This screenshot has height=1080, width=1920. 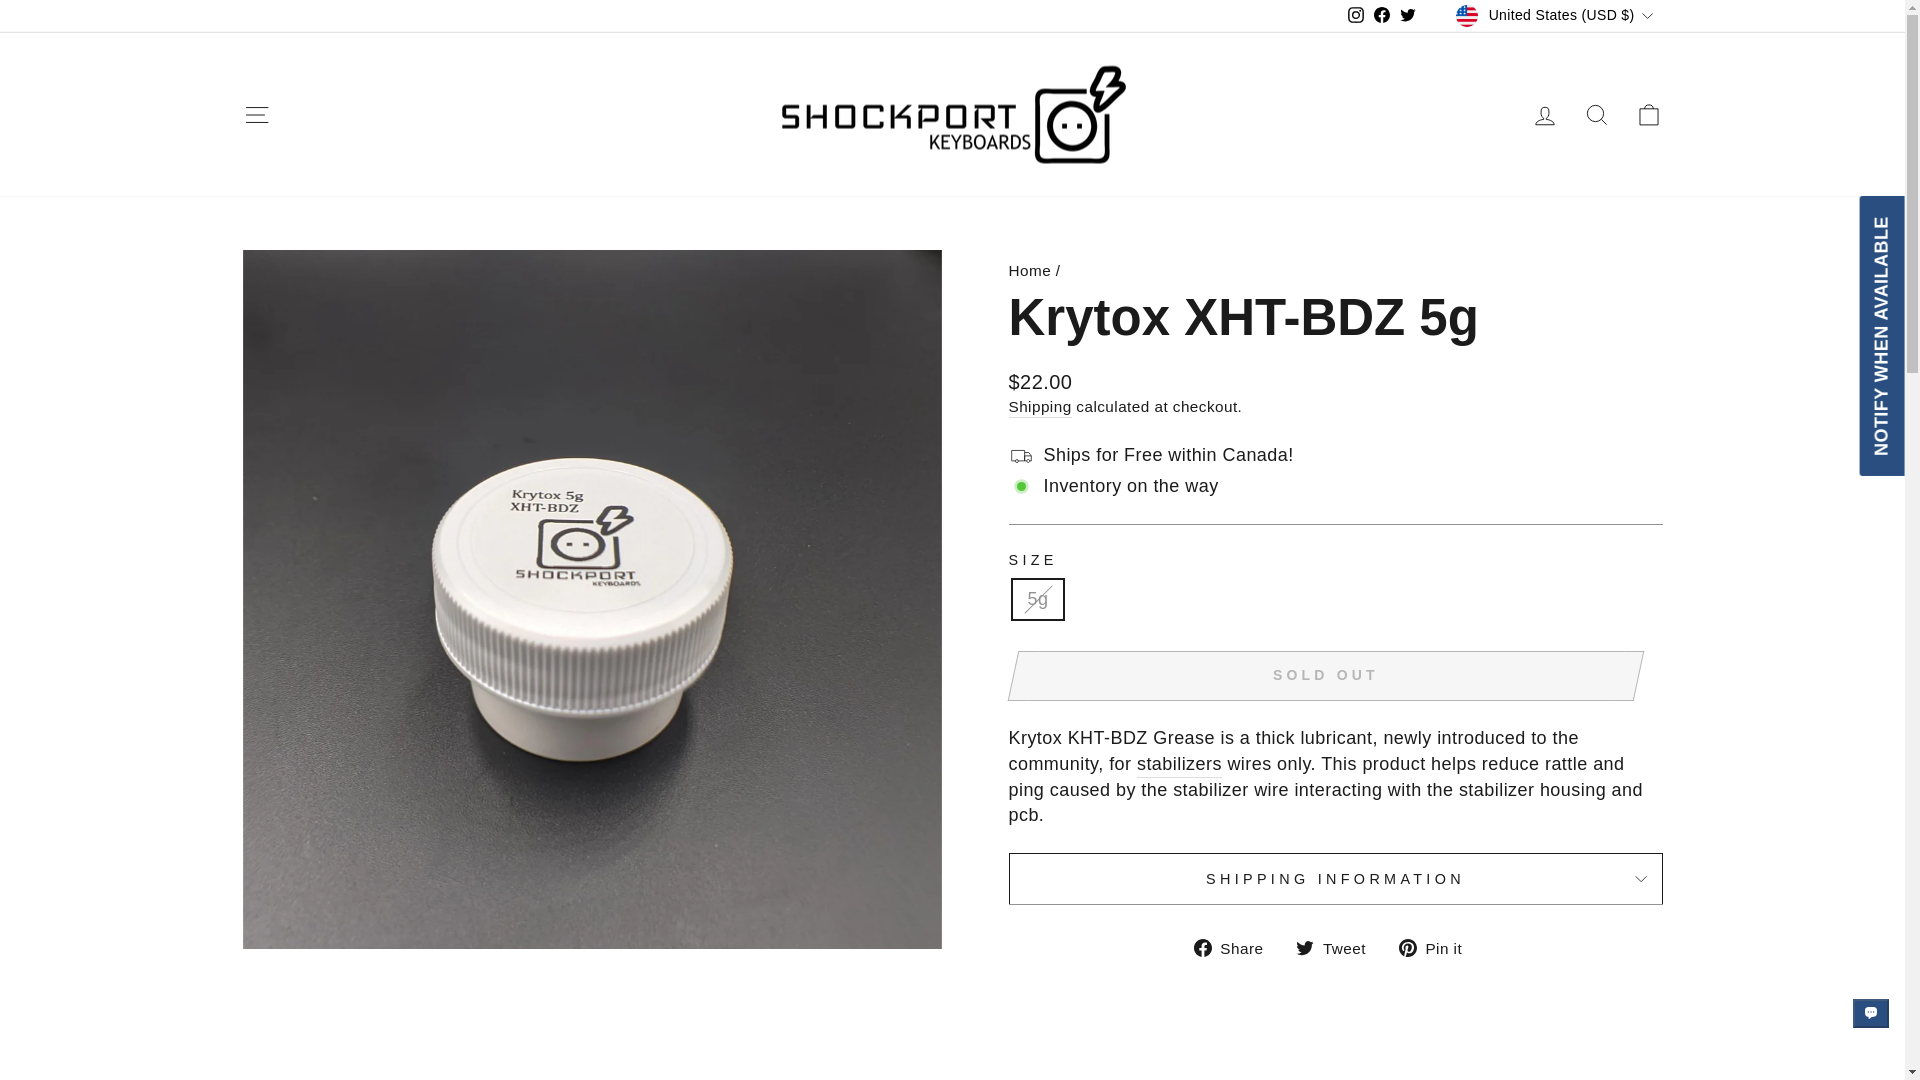 What do you see at coordinates (1029, 270) in the screenshot?
I see `Back to the frontpage` at bounding box center [1029, 270].